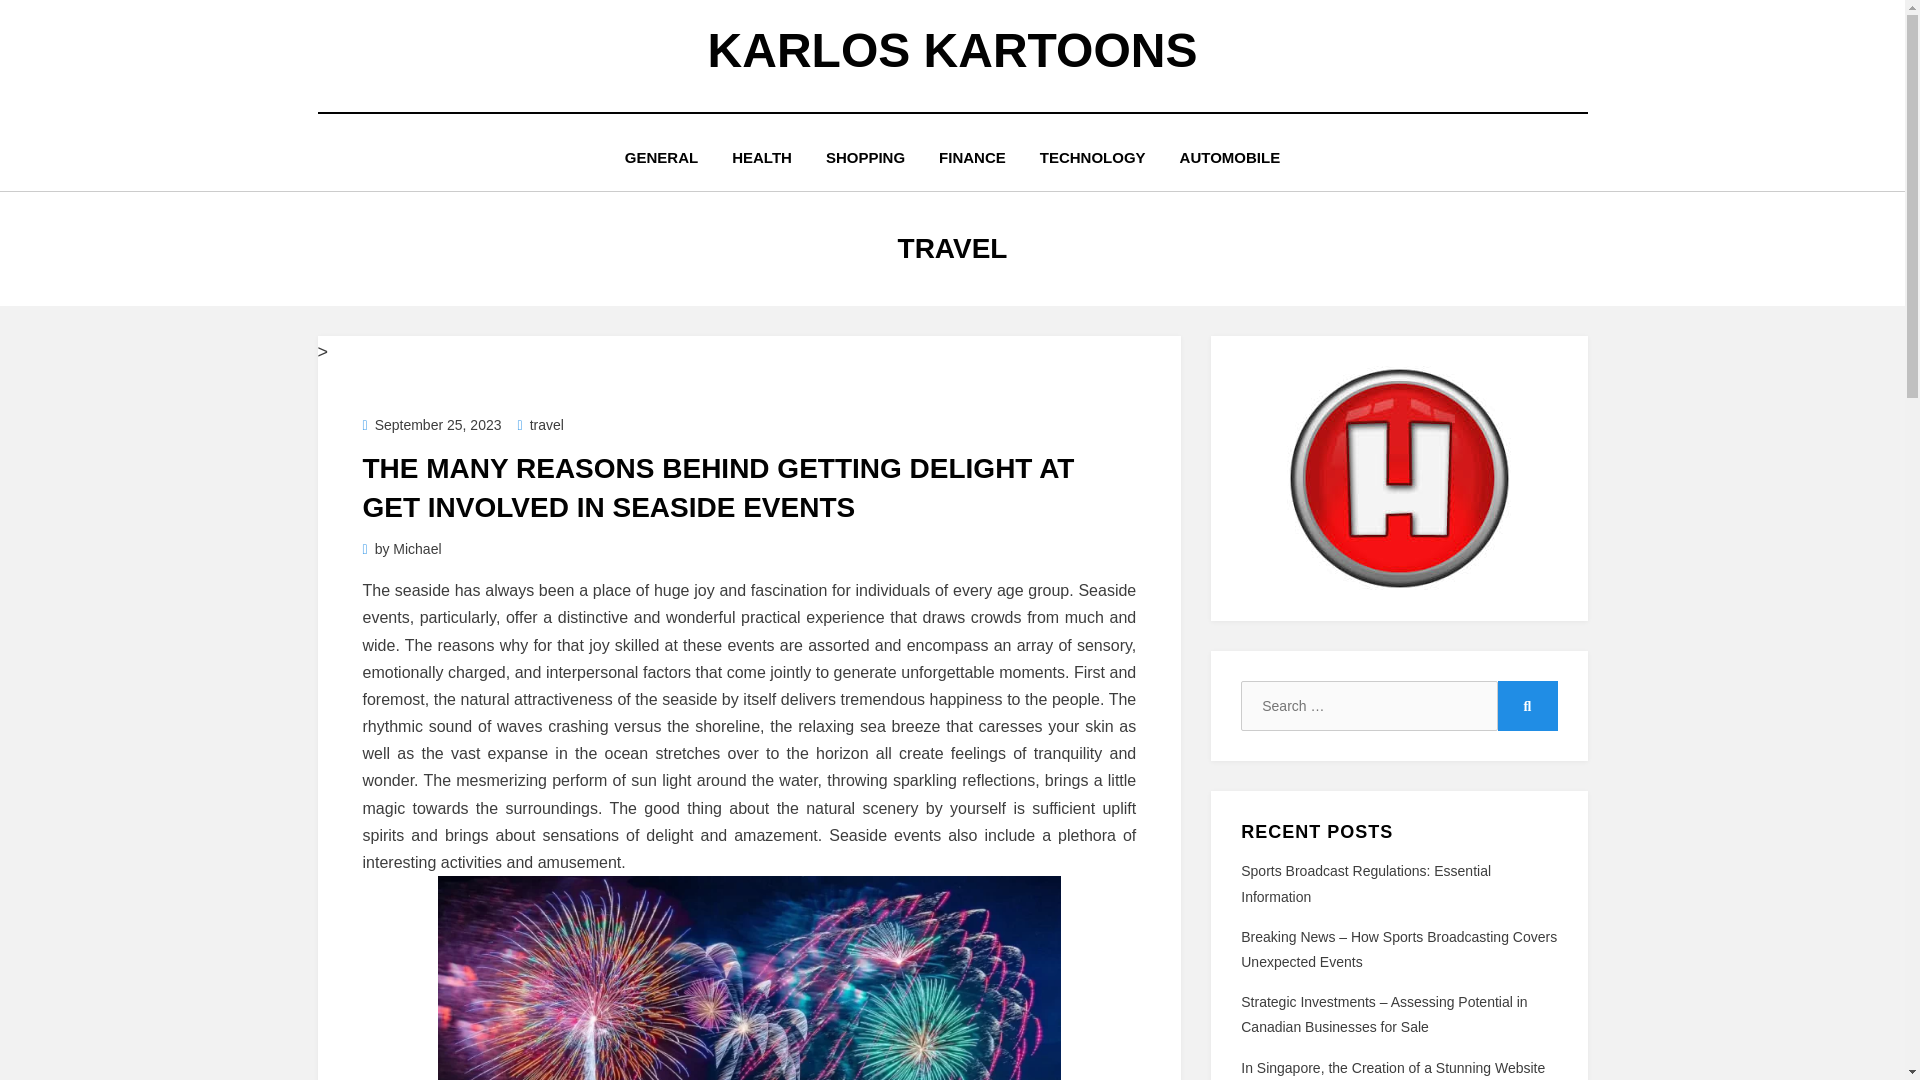 Image resolution: width=1920 pixels, height=1080 pixels. I want to click on travel, so click(541, 424).